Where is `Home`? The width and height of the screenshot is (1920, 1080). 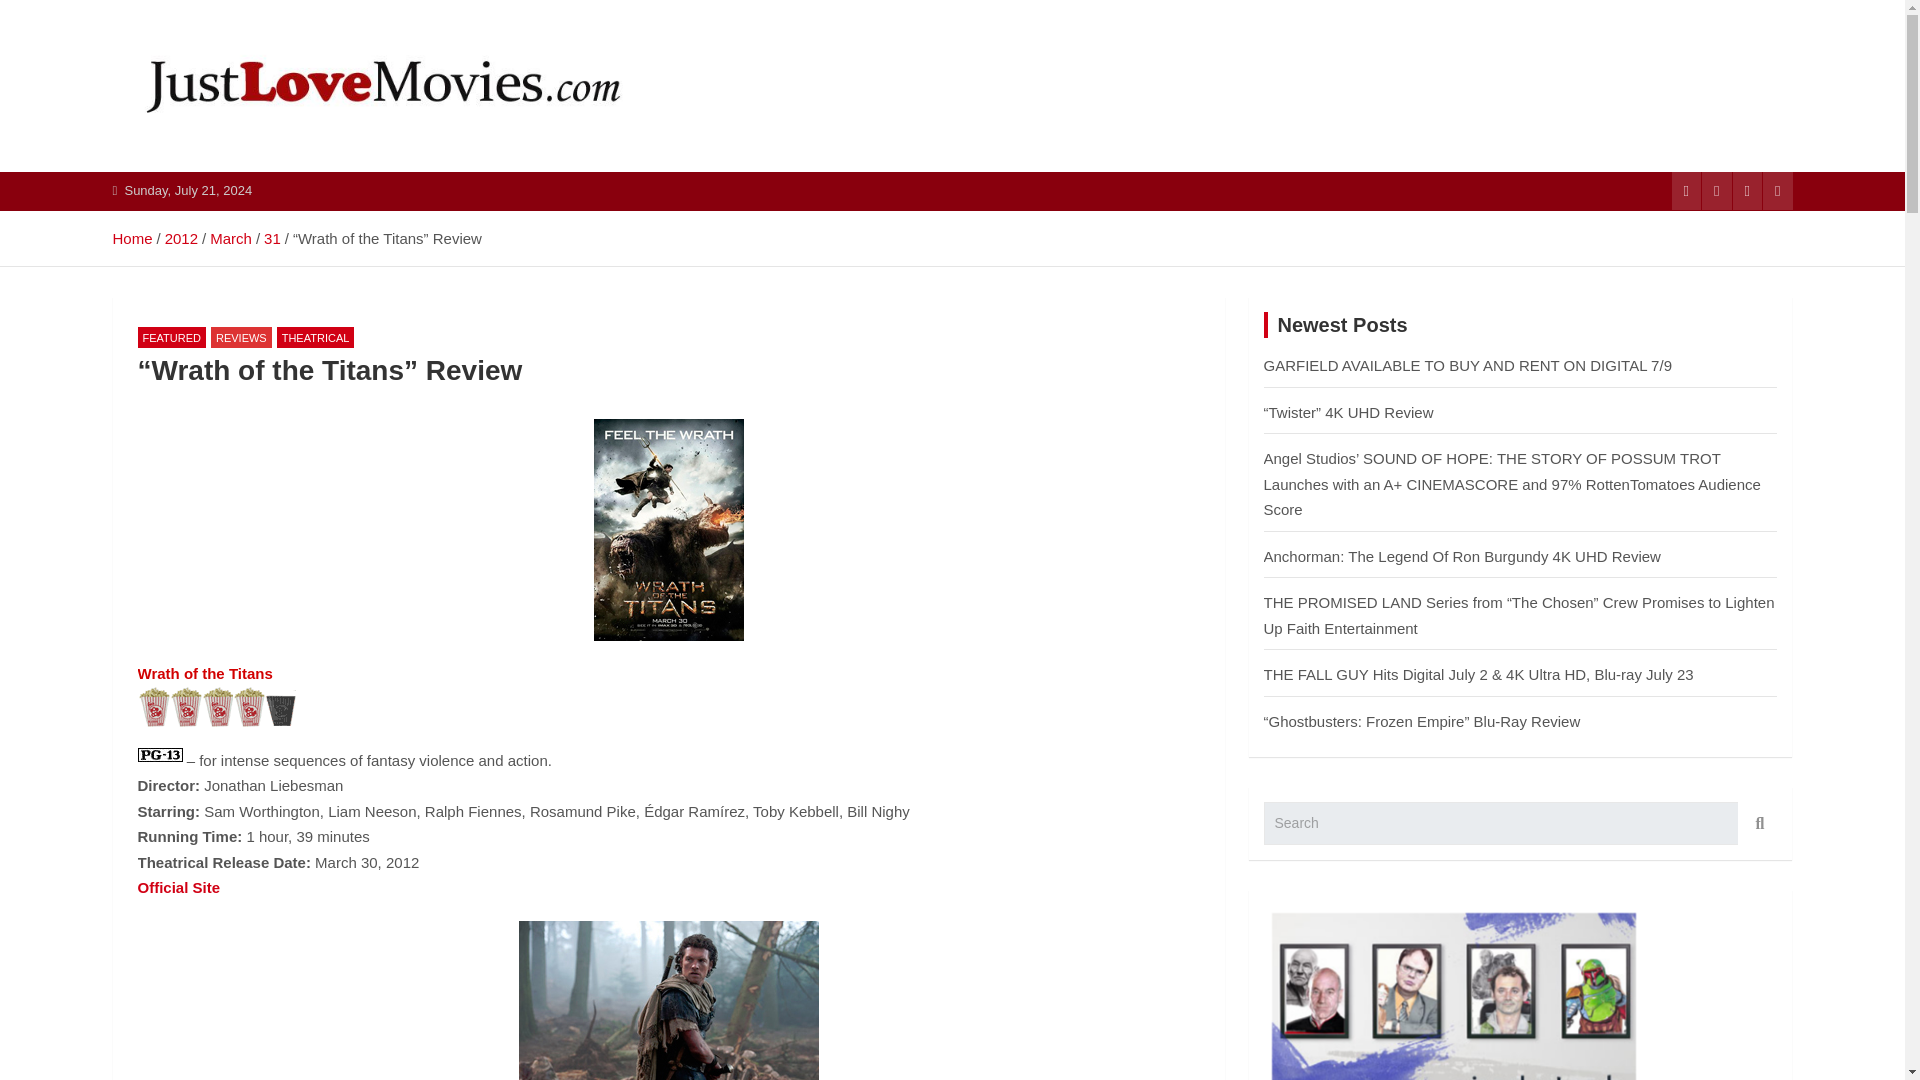
Home is located at coordinates (131, 238).